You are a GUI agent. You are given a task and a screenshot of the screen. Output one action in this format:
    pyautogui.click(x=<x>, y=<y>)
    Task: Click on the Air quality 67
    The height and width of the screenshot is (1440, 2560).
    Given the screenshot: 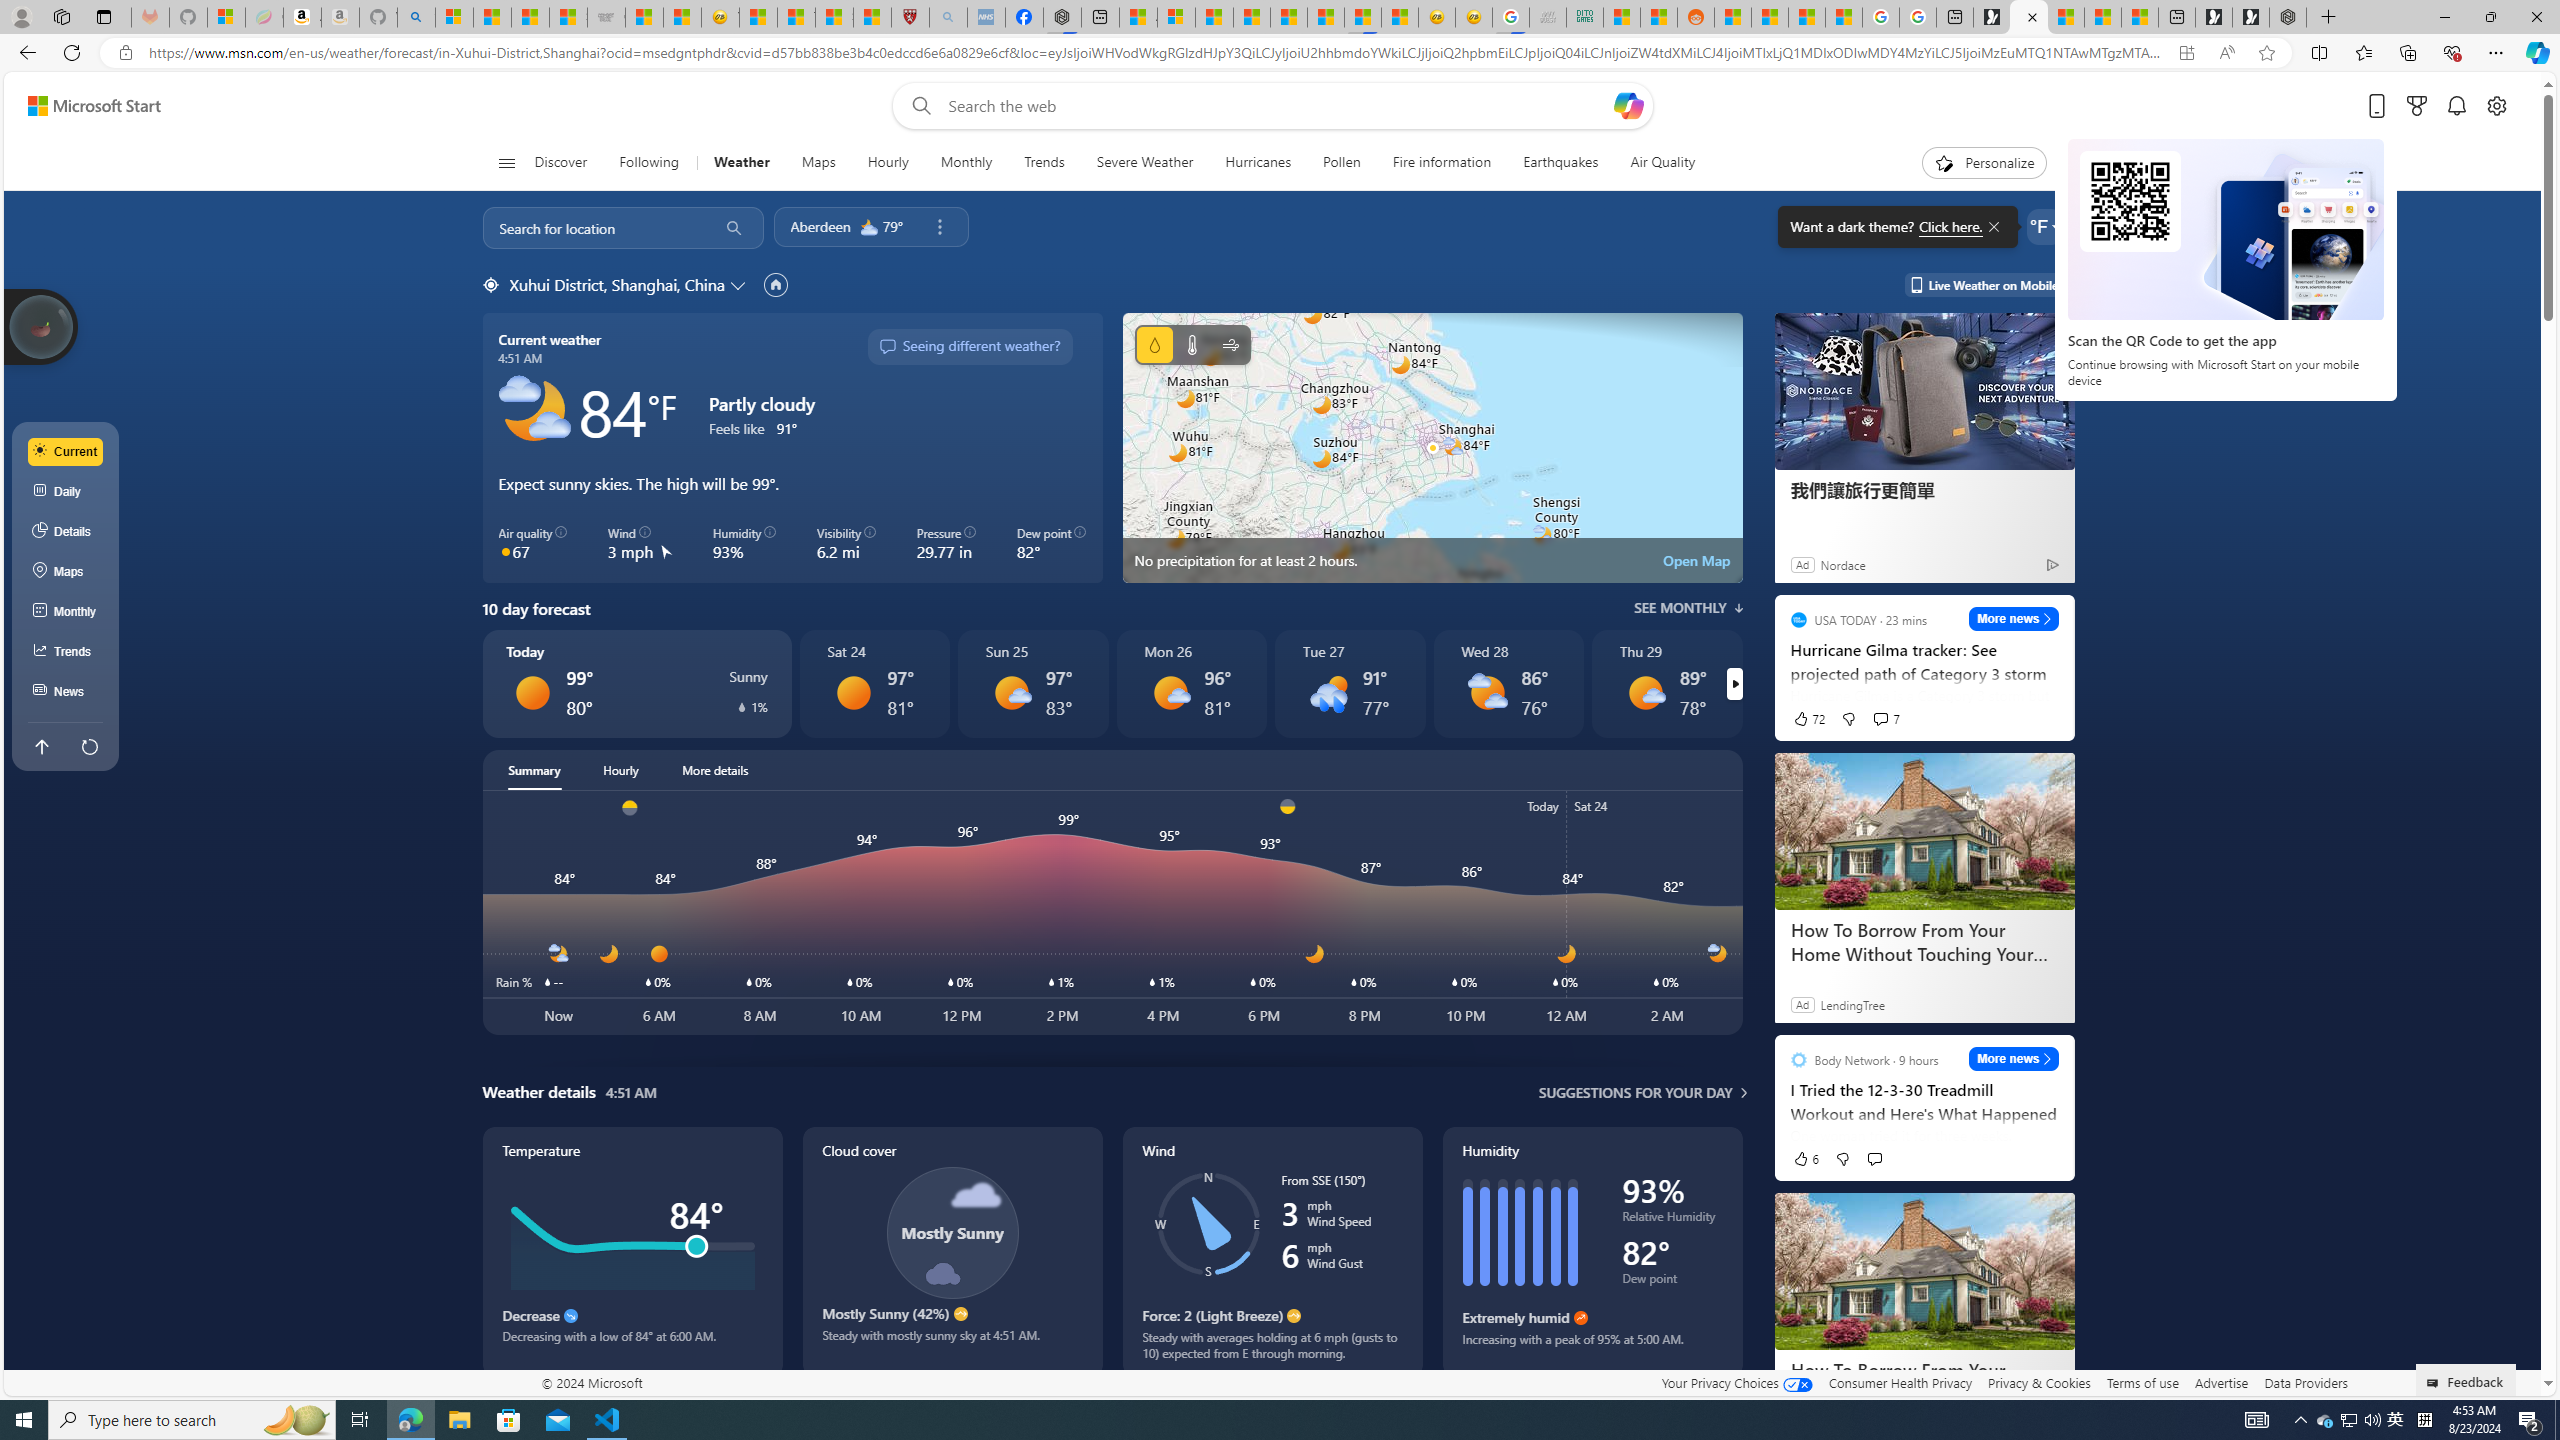 What is the action you would take?
    pyautogui.click(x=534, y=544)
    